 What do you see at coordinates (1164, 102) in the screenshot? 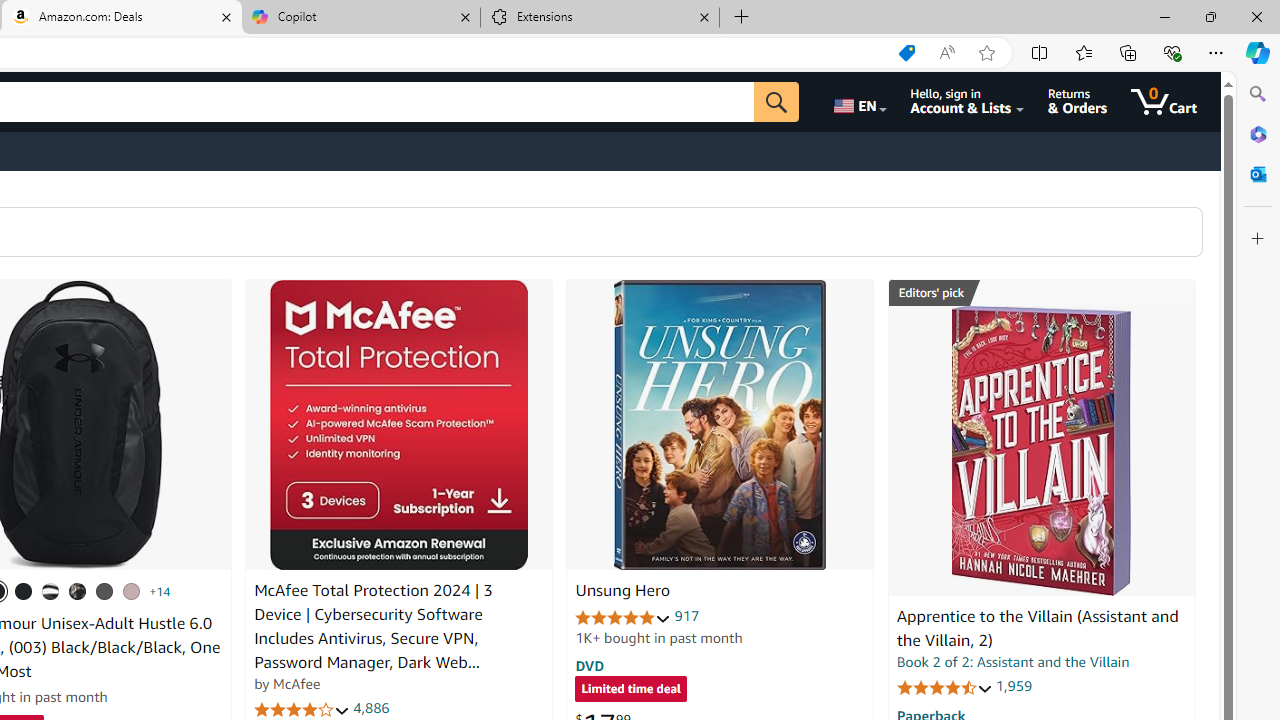
I see `0 items in cart` at bounding box center [1164, 102].